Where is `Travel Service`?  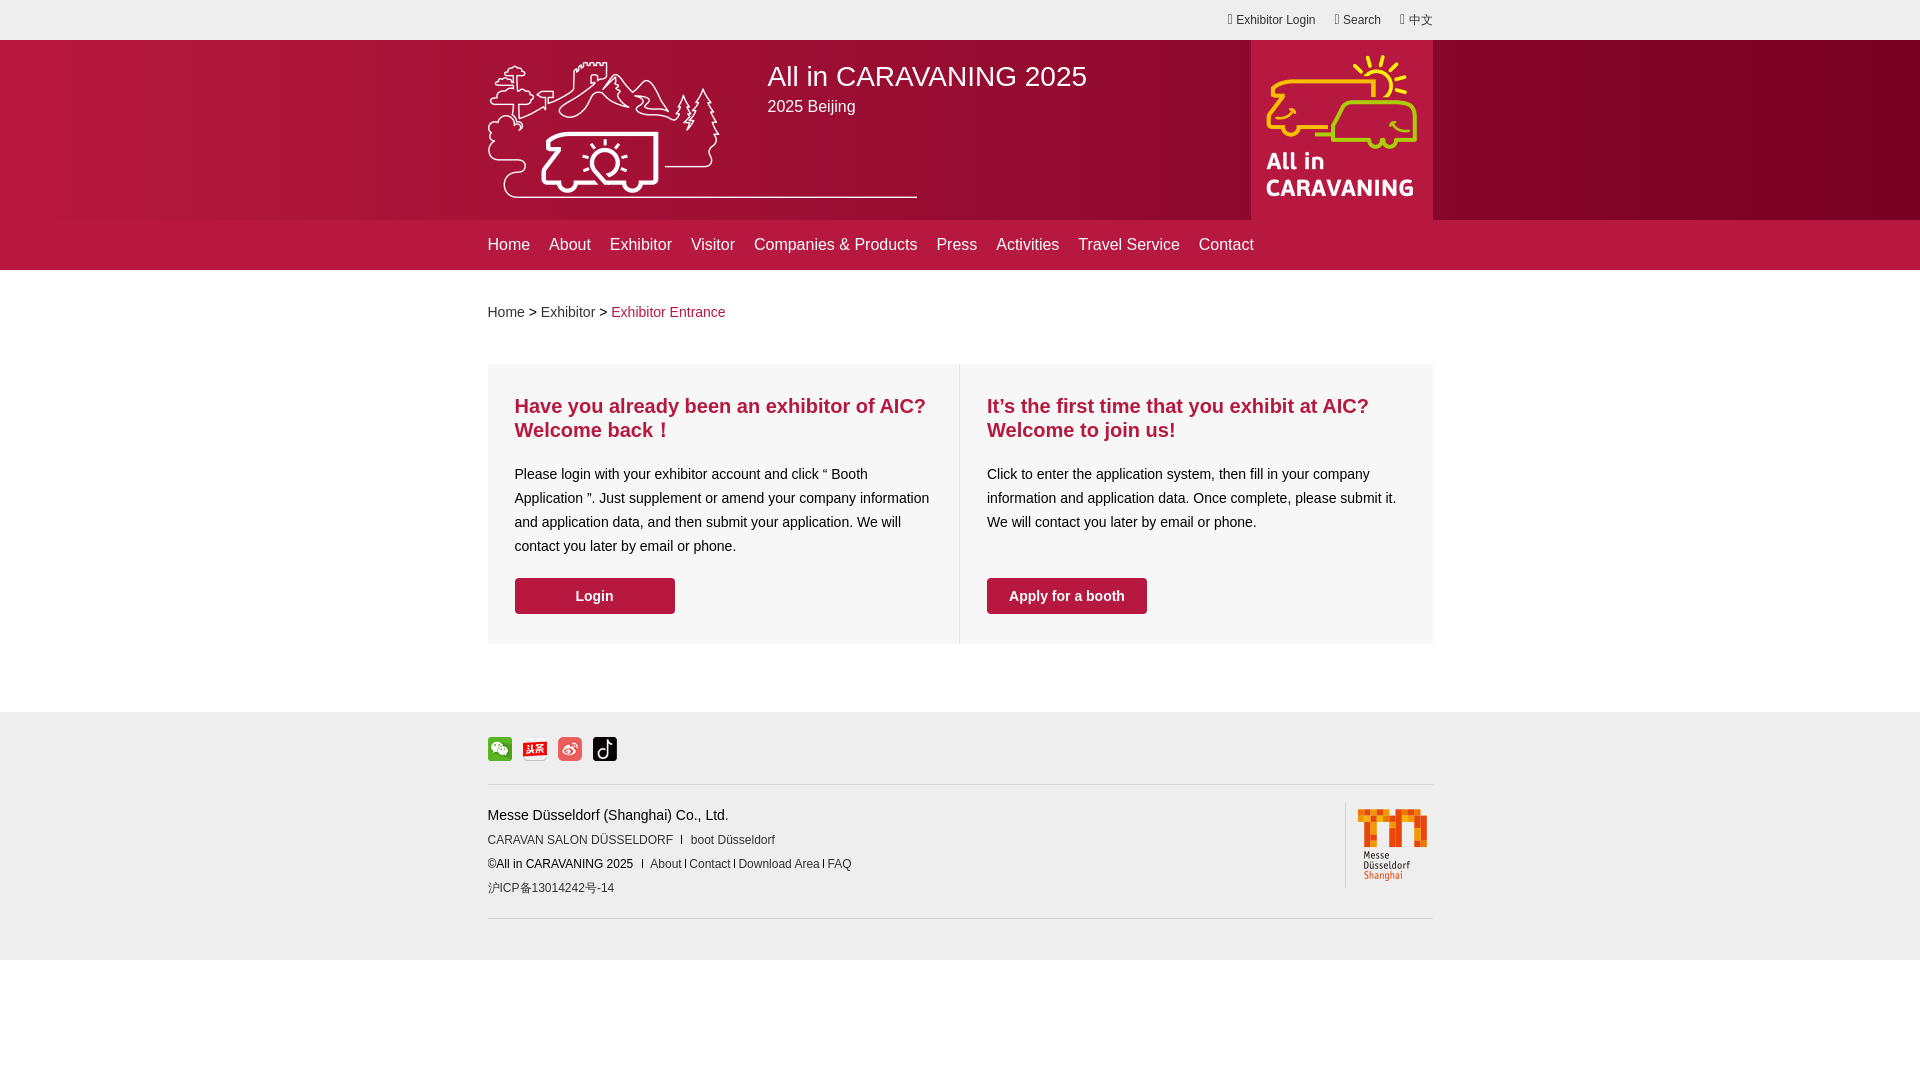 Travel Service is located at coordinates (1128, 245).